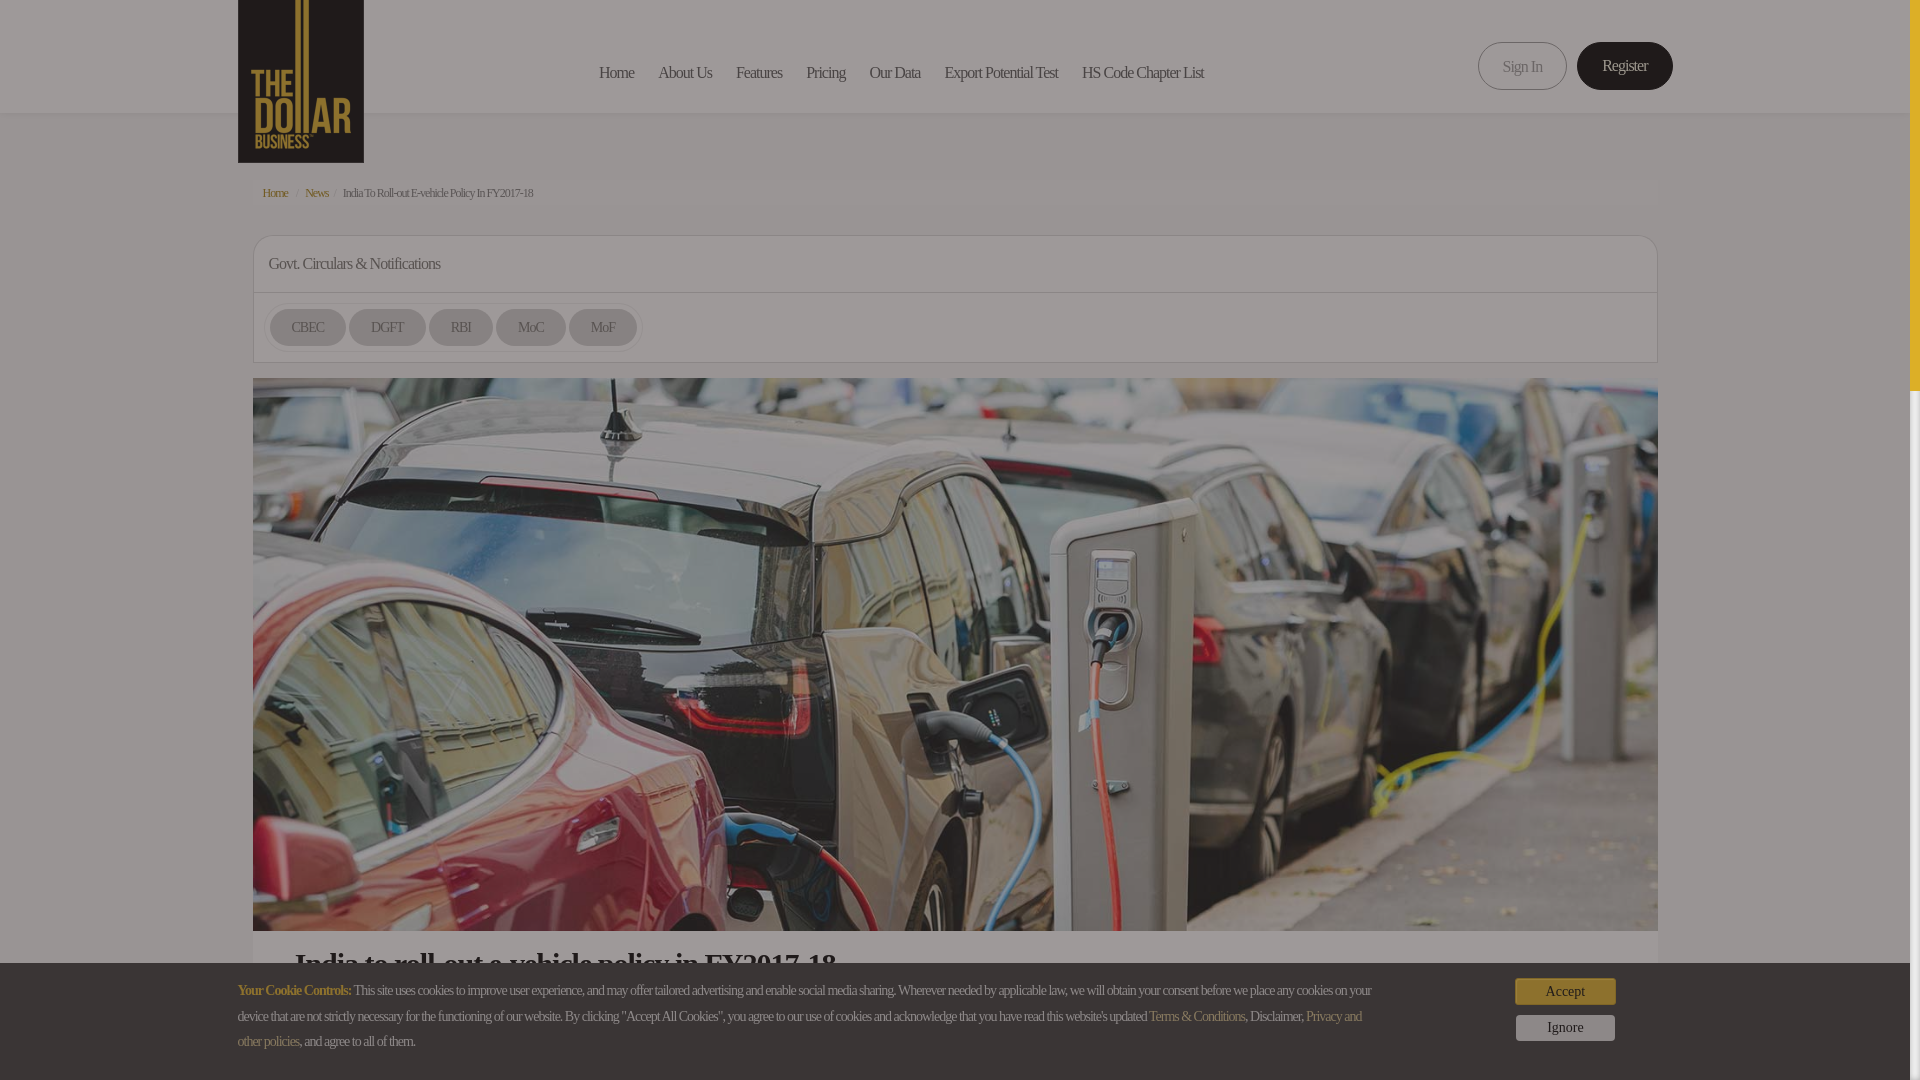  Describe the element at coordinates (1523, 66) in the screenshot. I see `Sign In` at that location.